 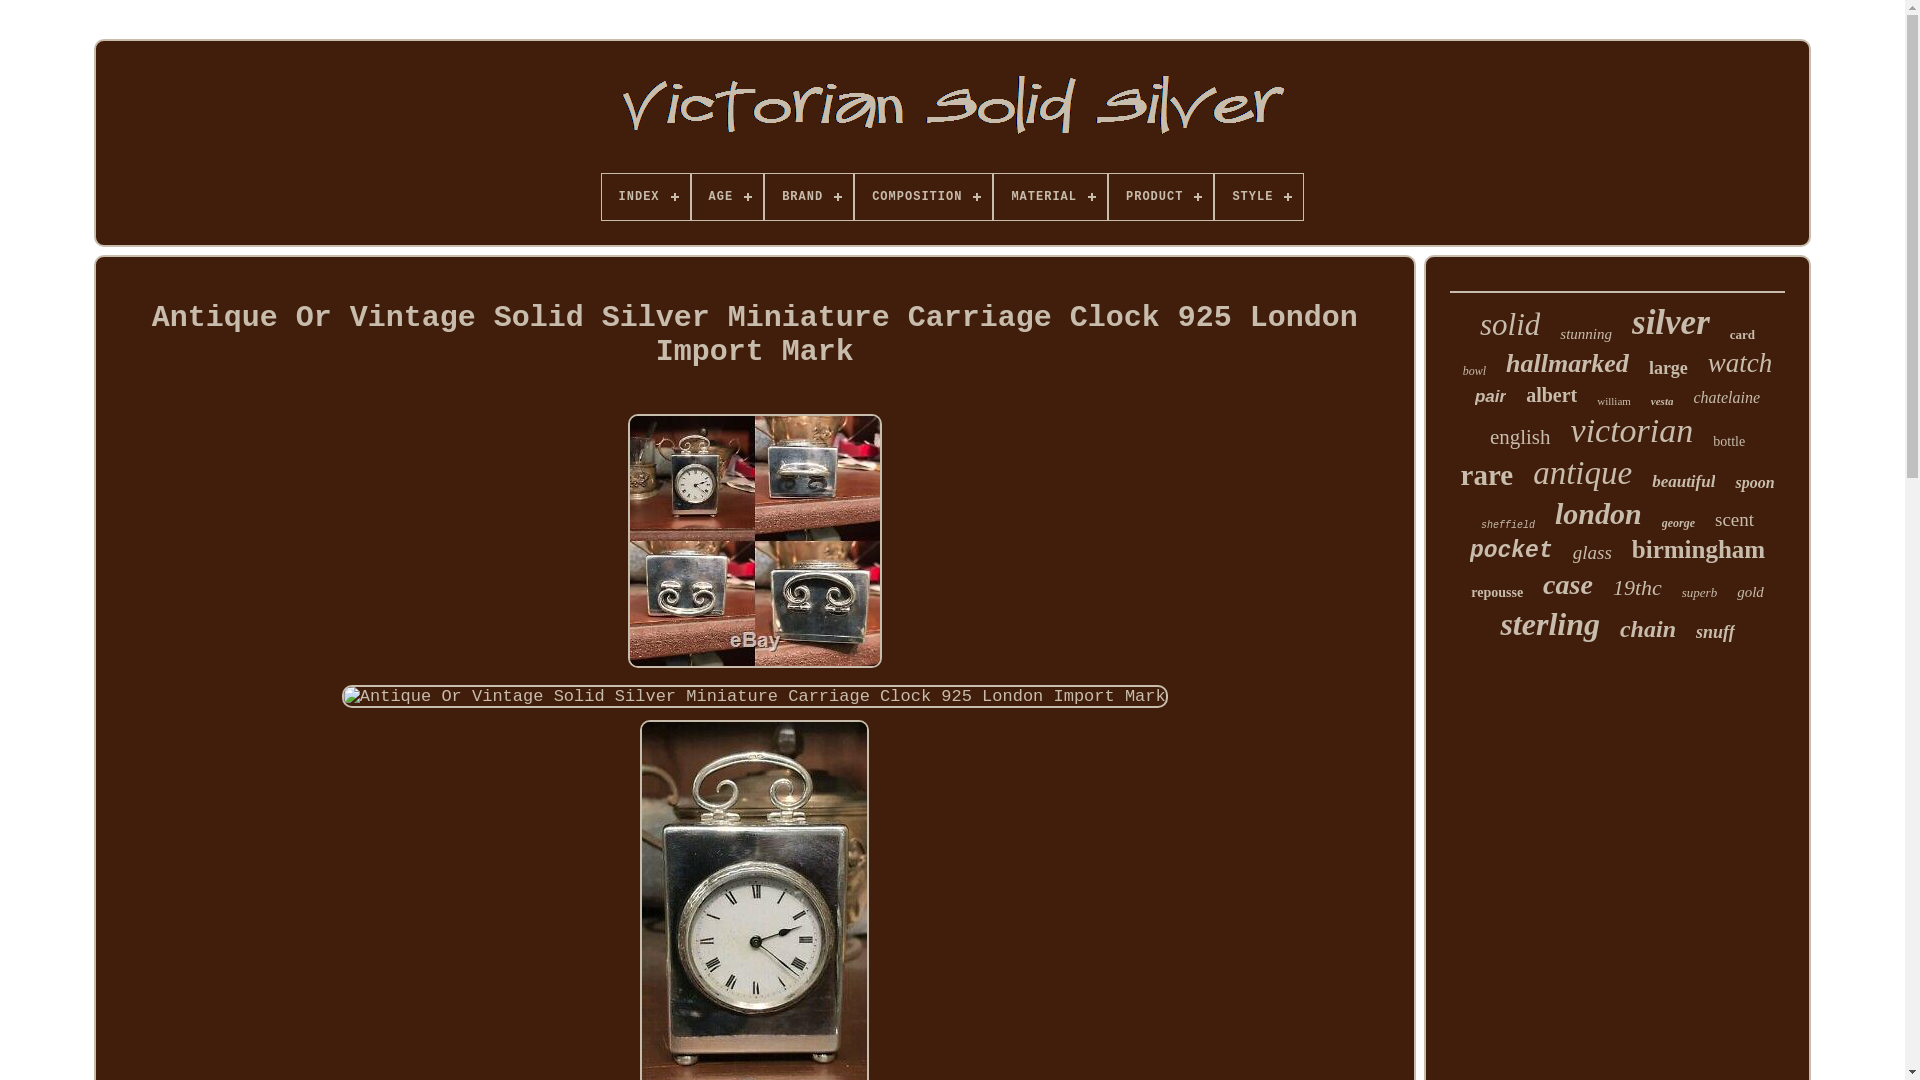 I want to click on AGE, so click(x=728, y=196).